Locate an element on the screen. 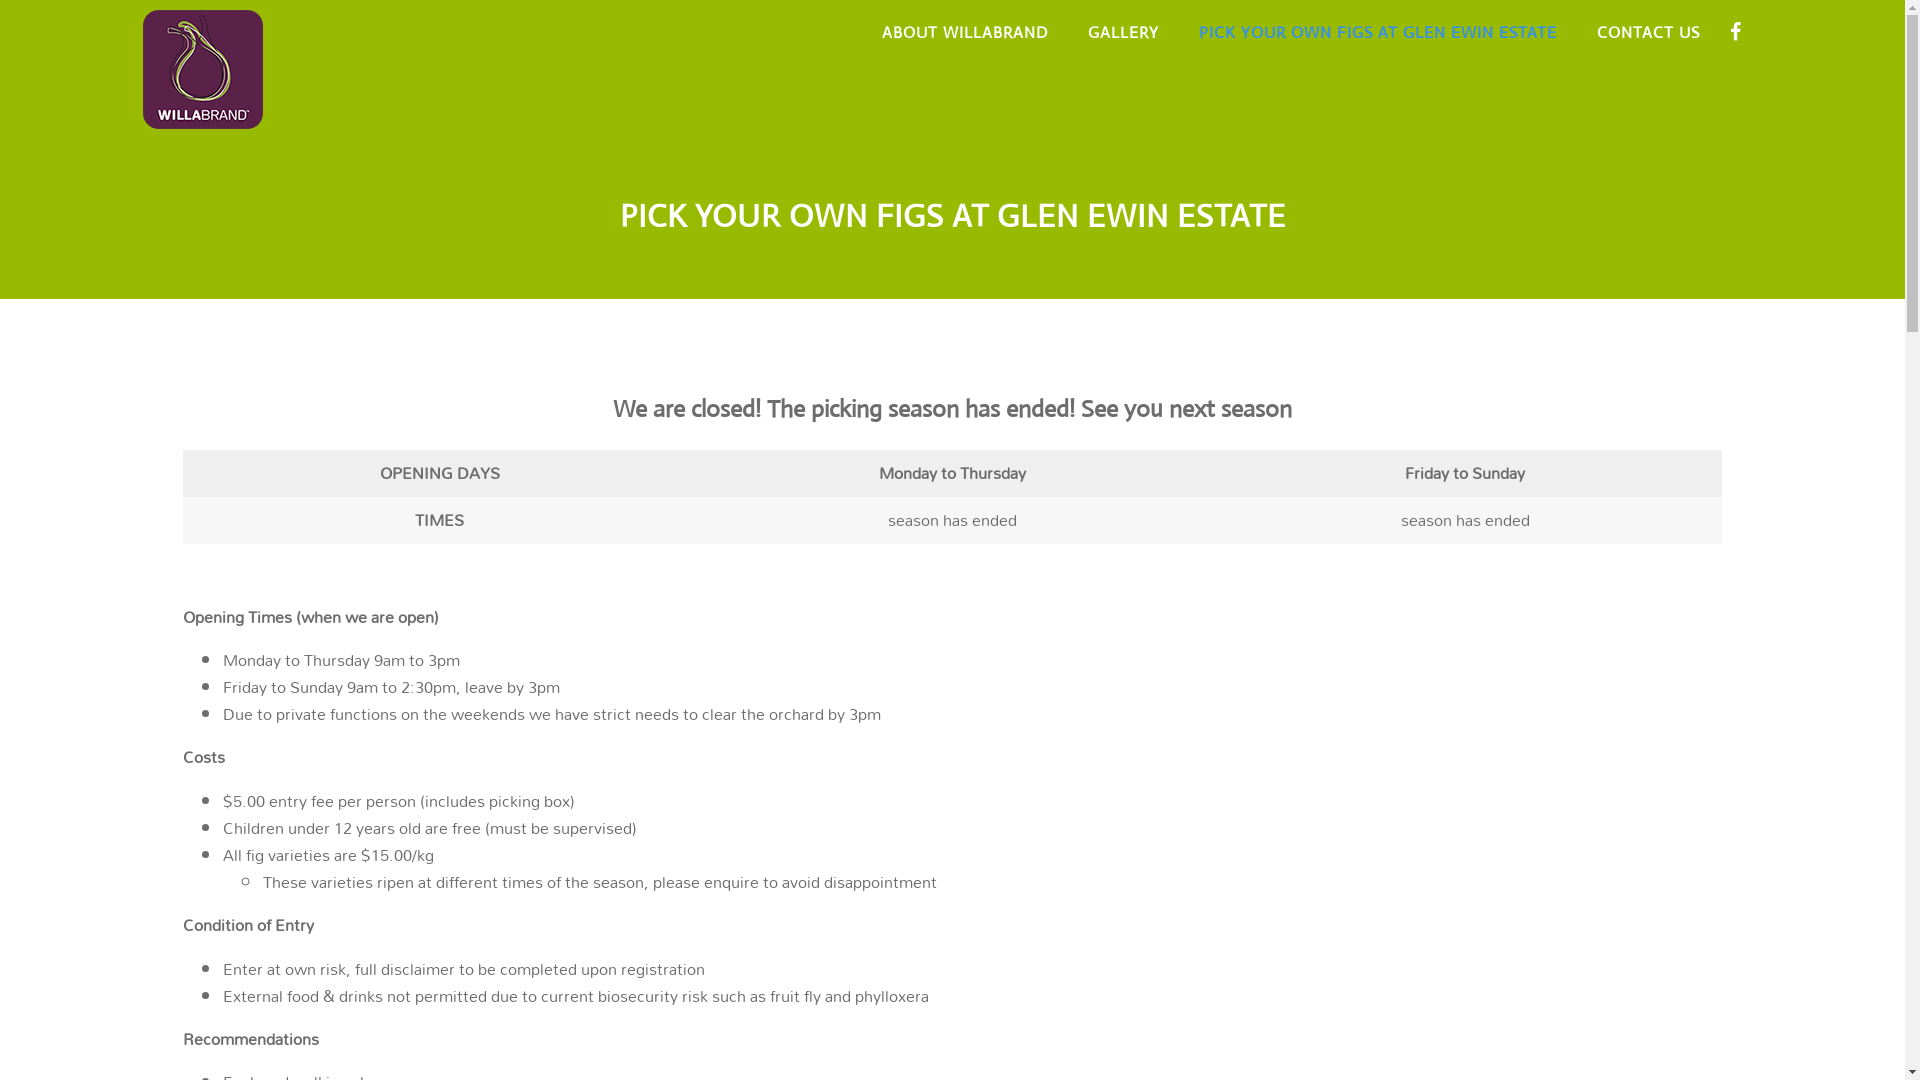 This screenshot has height=1080, width=1920. ABOUT WILLABRAND is located at coordinates (965, 33).